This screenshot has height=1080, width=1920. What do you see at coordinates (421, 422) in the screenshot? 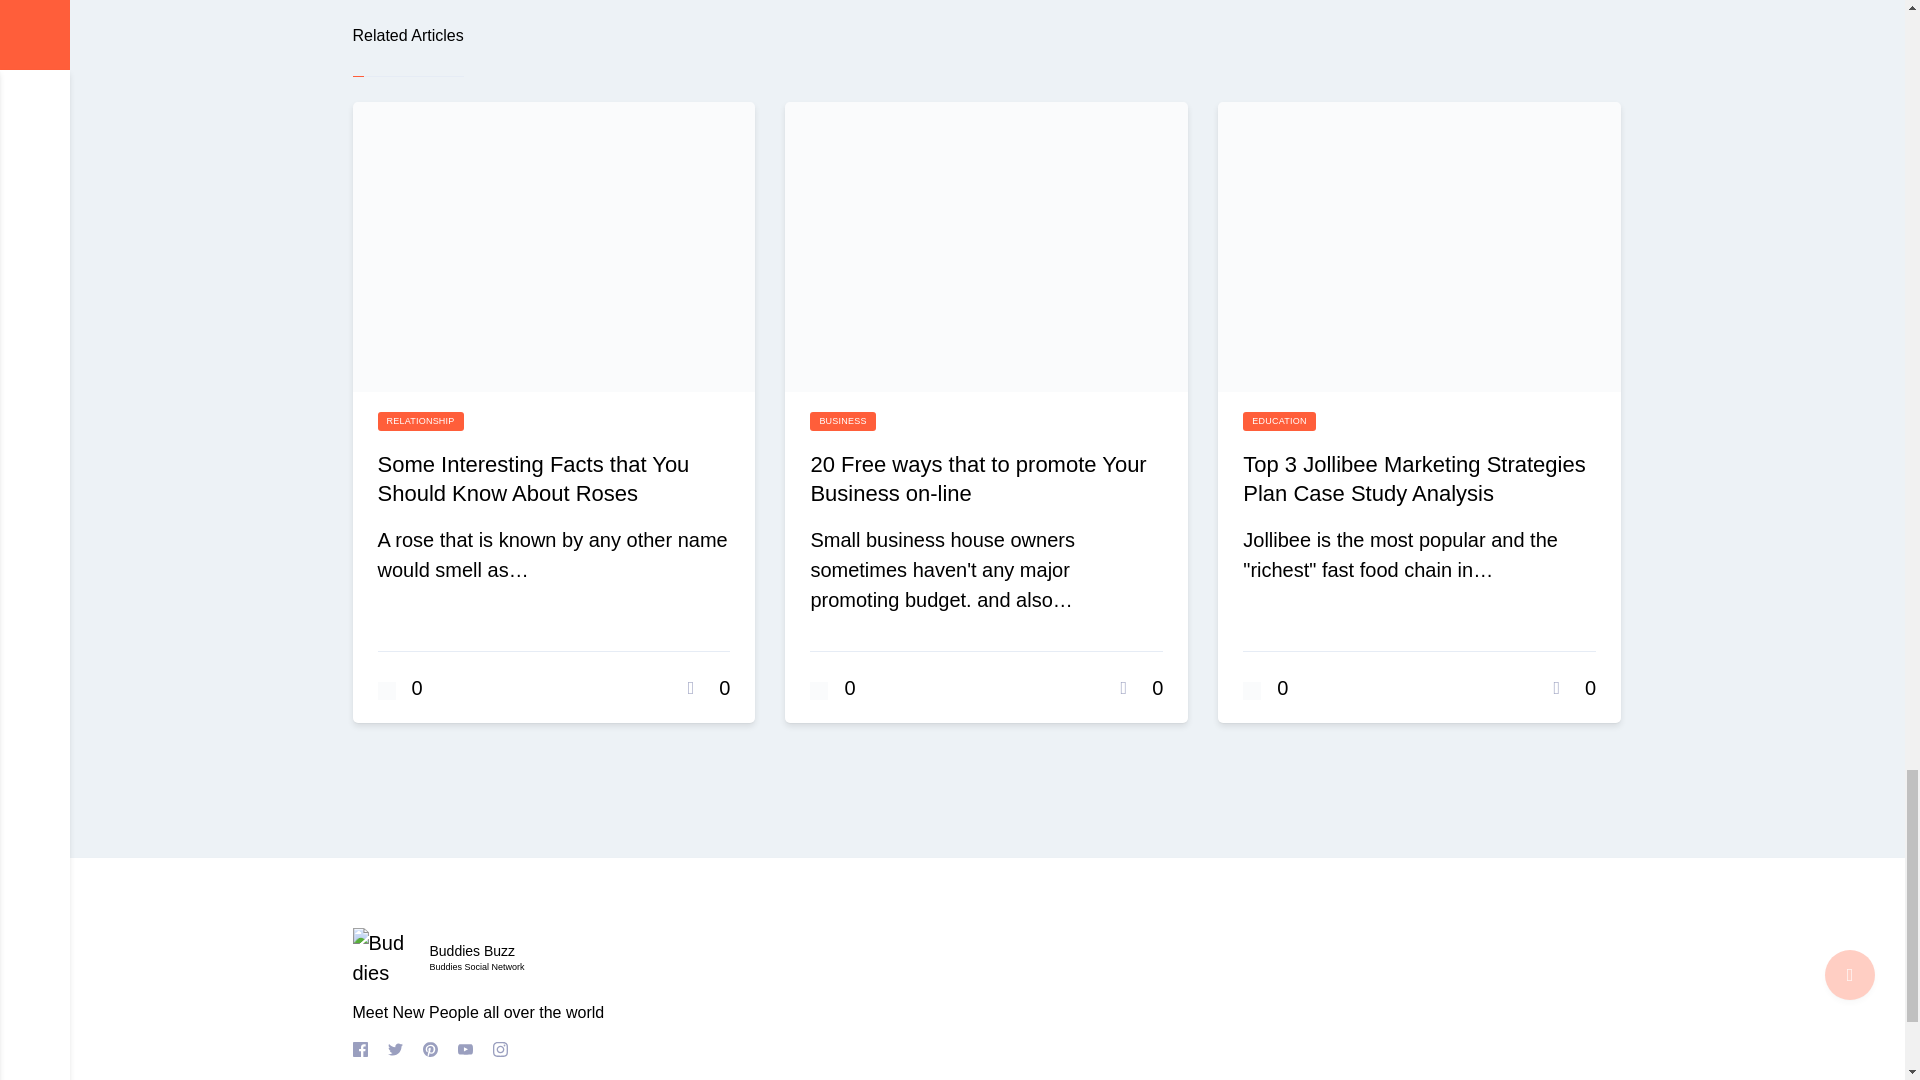
I see `All posts from Relationship` at bounding box center [421, 422].